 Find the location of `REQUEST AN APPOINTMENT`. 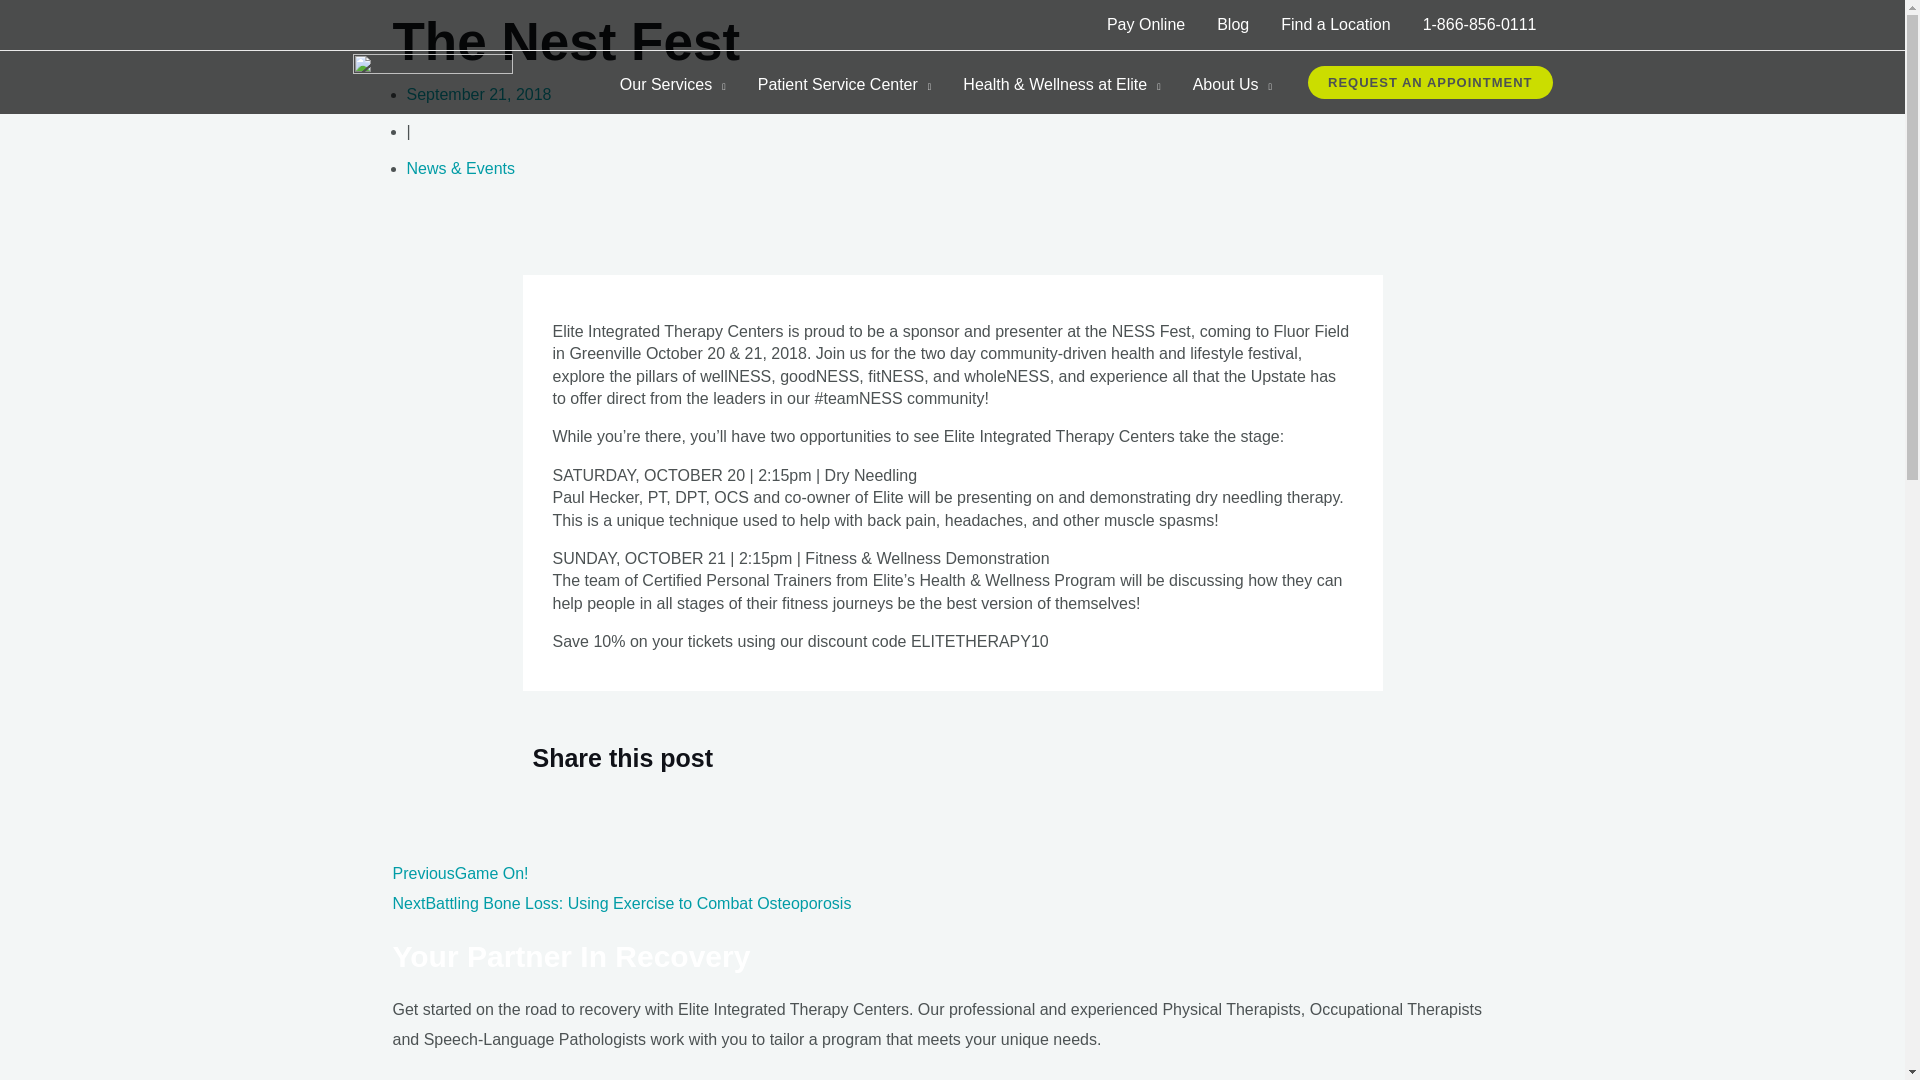

REQUEST AN APPOINTMENT is located at coordinates (1430, 82).